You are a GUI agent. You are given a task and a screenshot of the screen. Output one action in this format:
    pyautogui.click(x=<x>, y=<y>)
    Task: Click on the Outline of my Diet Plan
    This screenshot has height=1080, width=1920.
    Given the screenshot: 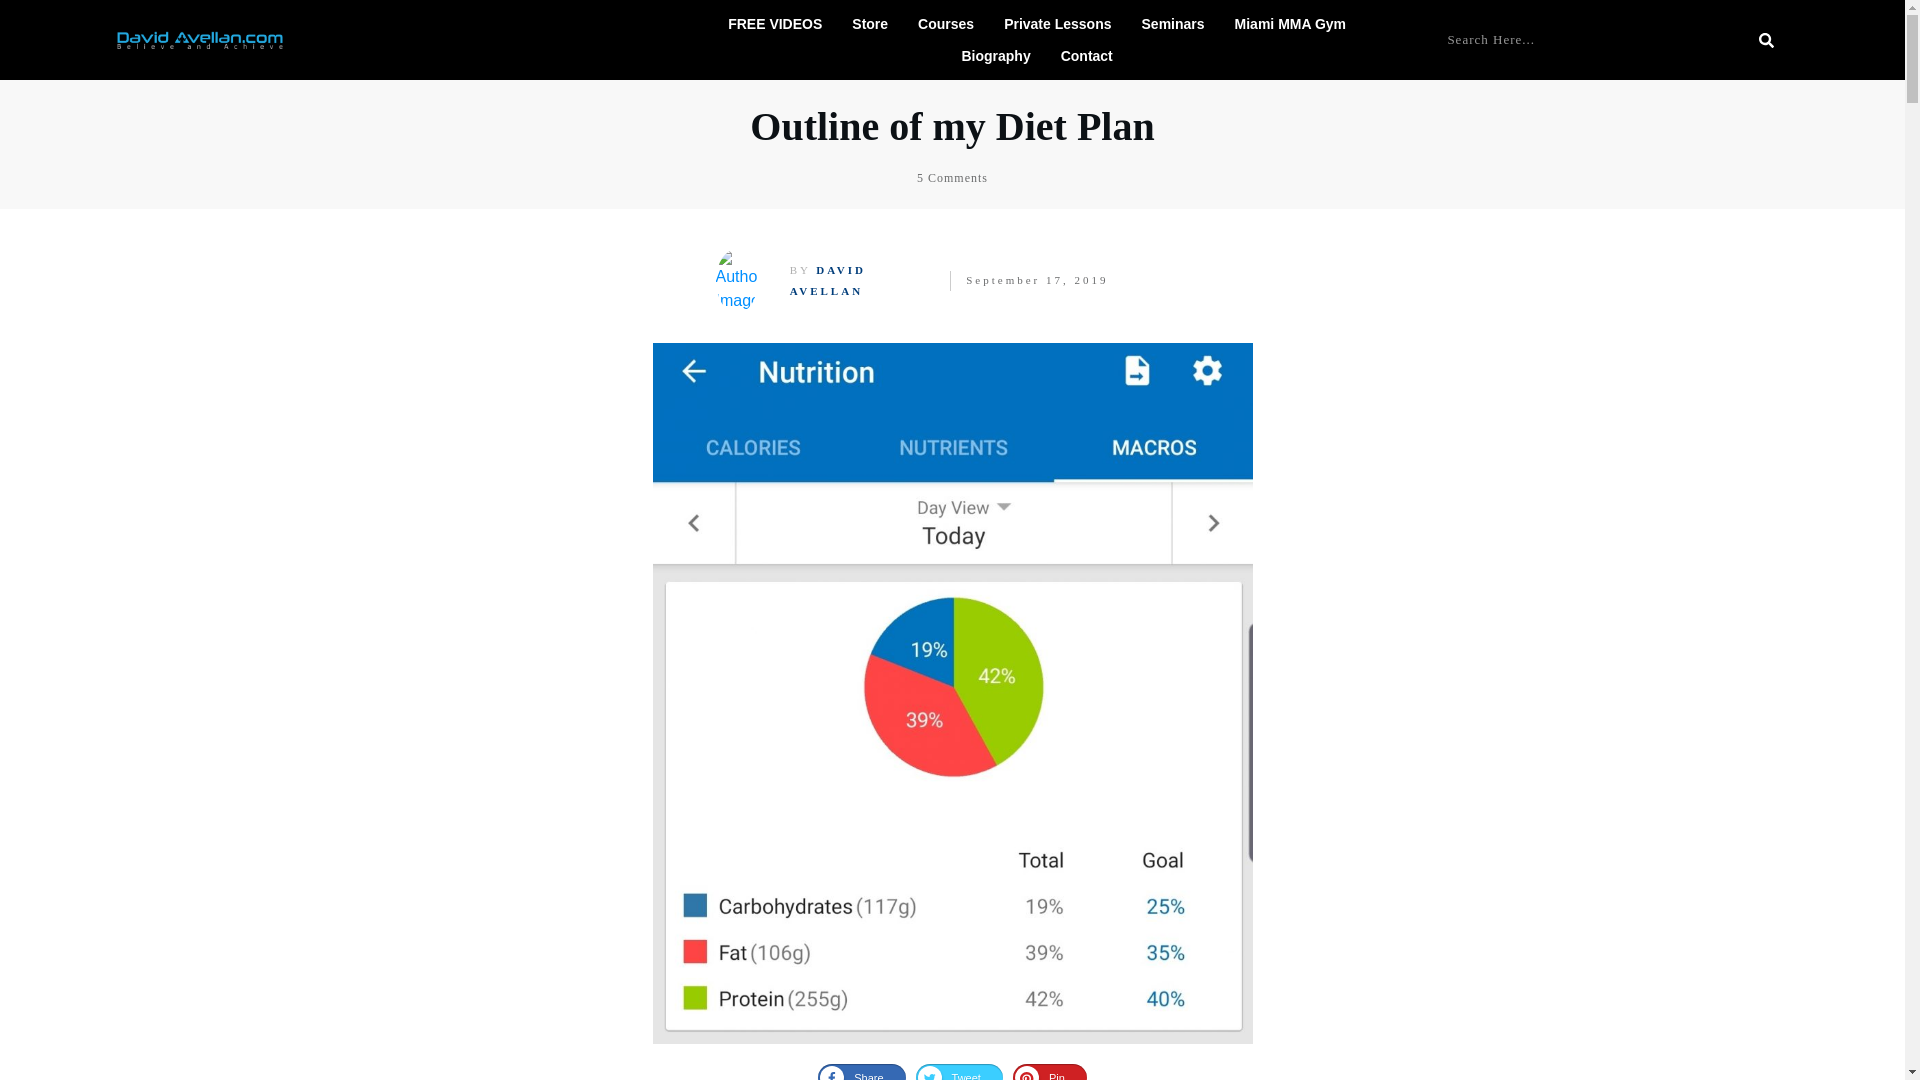 What is the action you would take?
    pyautogui.click(x=952, y=126)
    